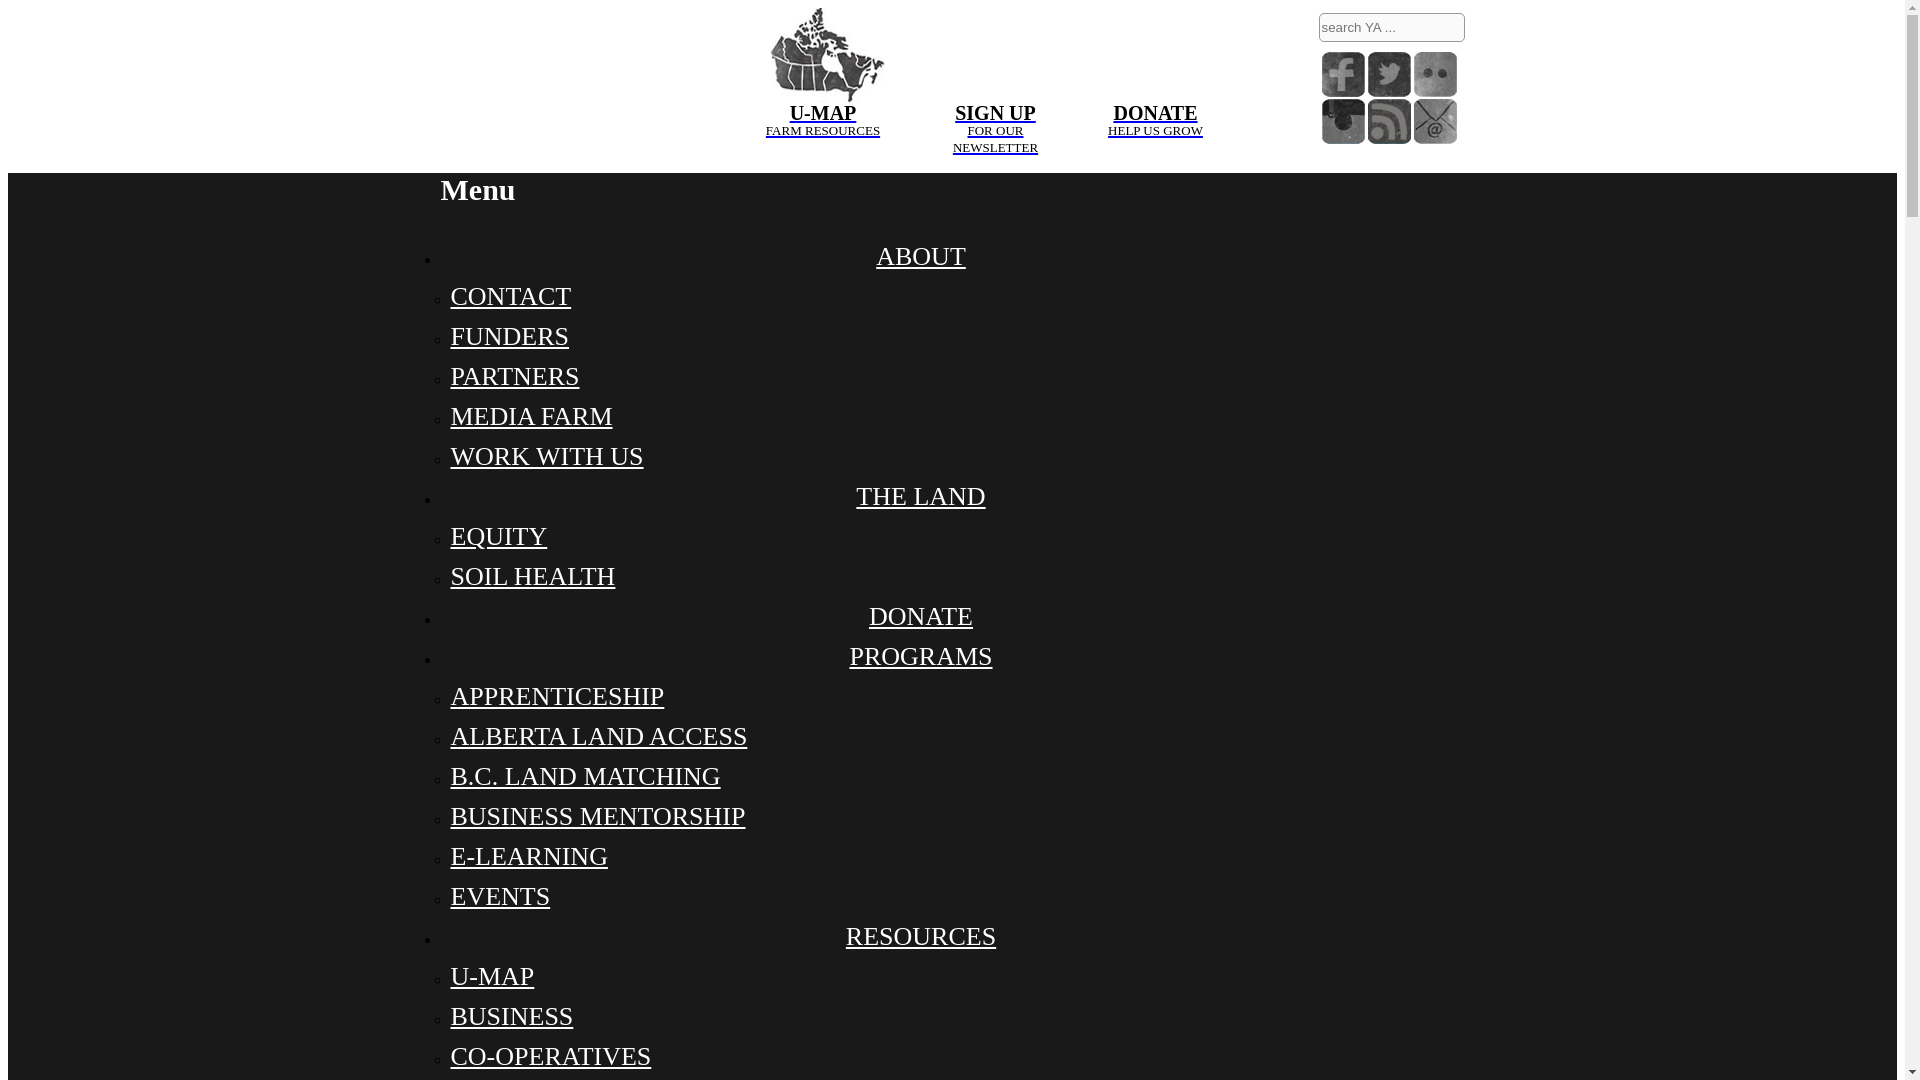  I want to click on Twitter, so click(1344, 74).